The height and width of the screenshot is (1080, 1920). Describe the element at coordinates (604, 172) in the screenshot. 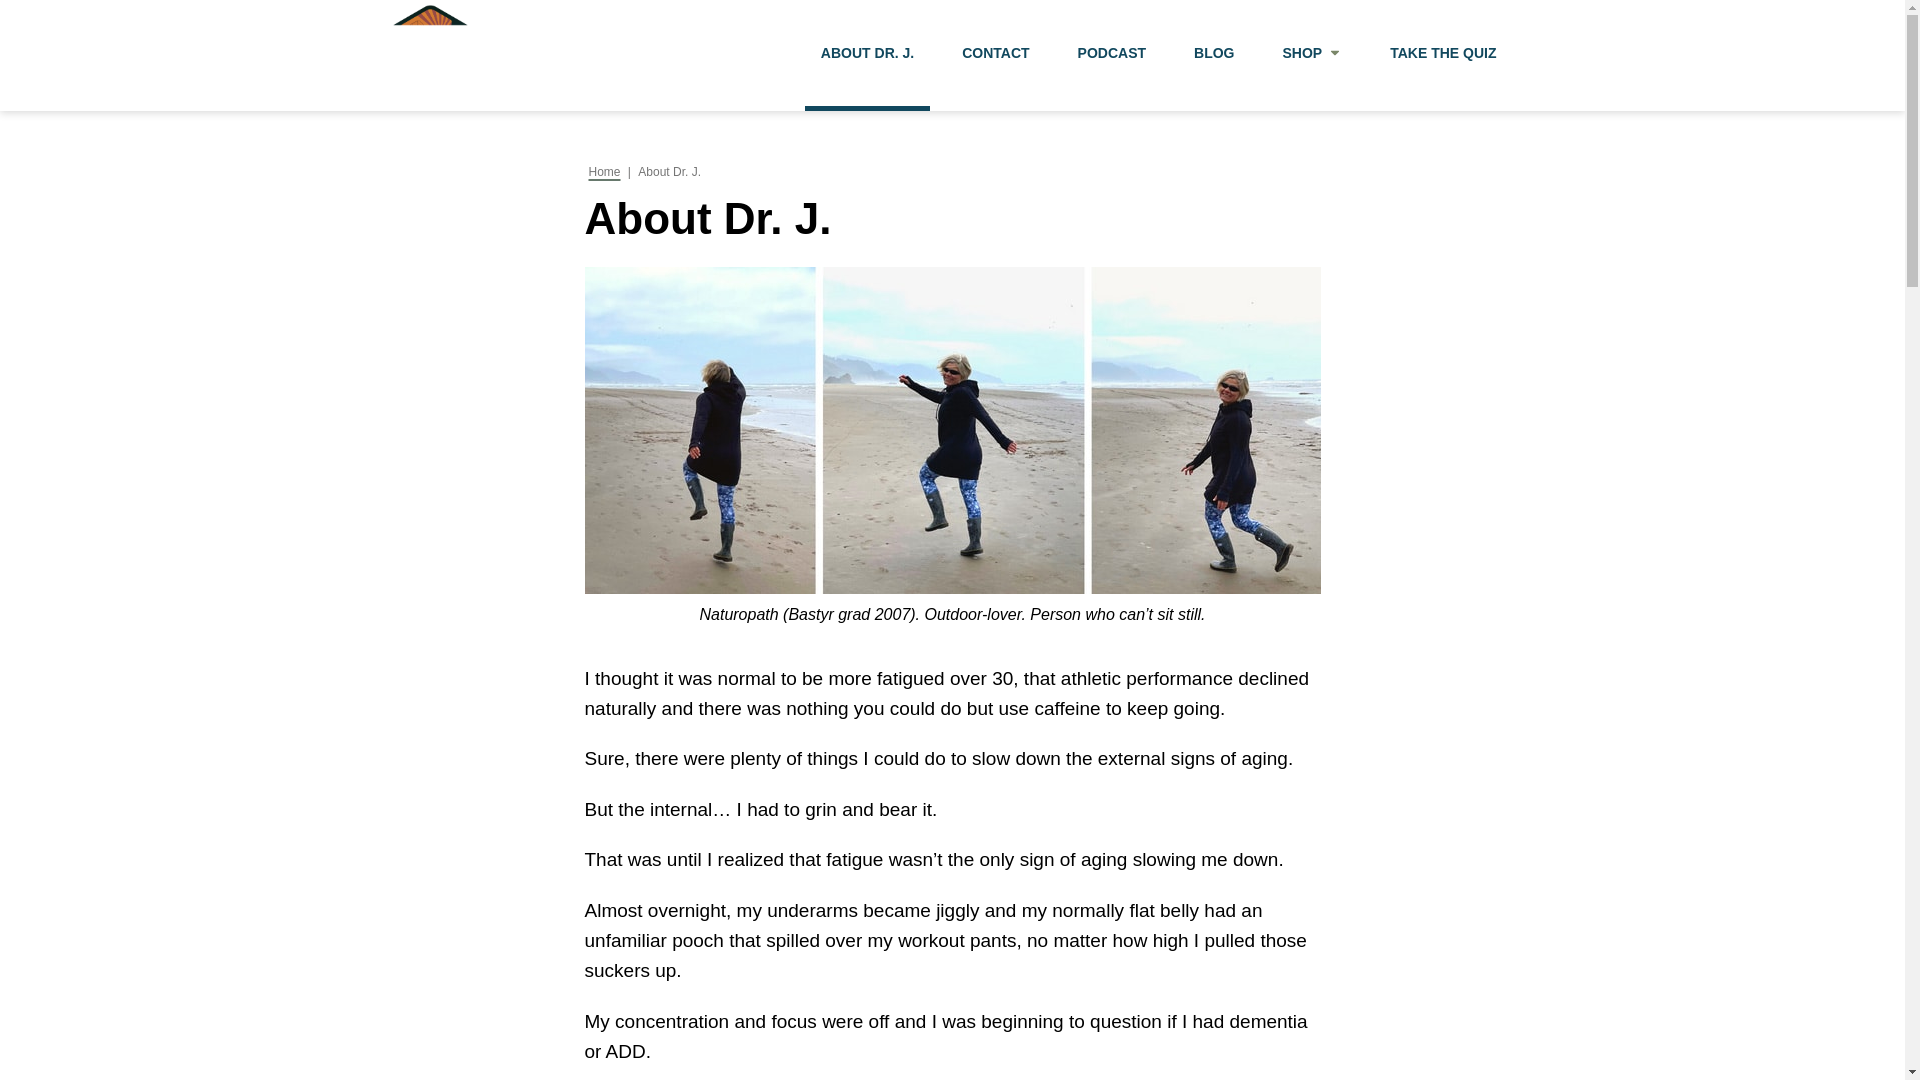

I see `Home` at that location.